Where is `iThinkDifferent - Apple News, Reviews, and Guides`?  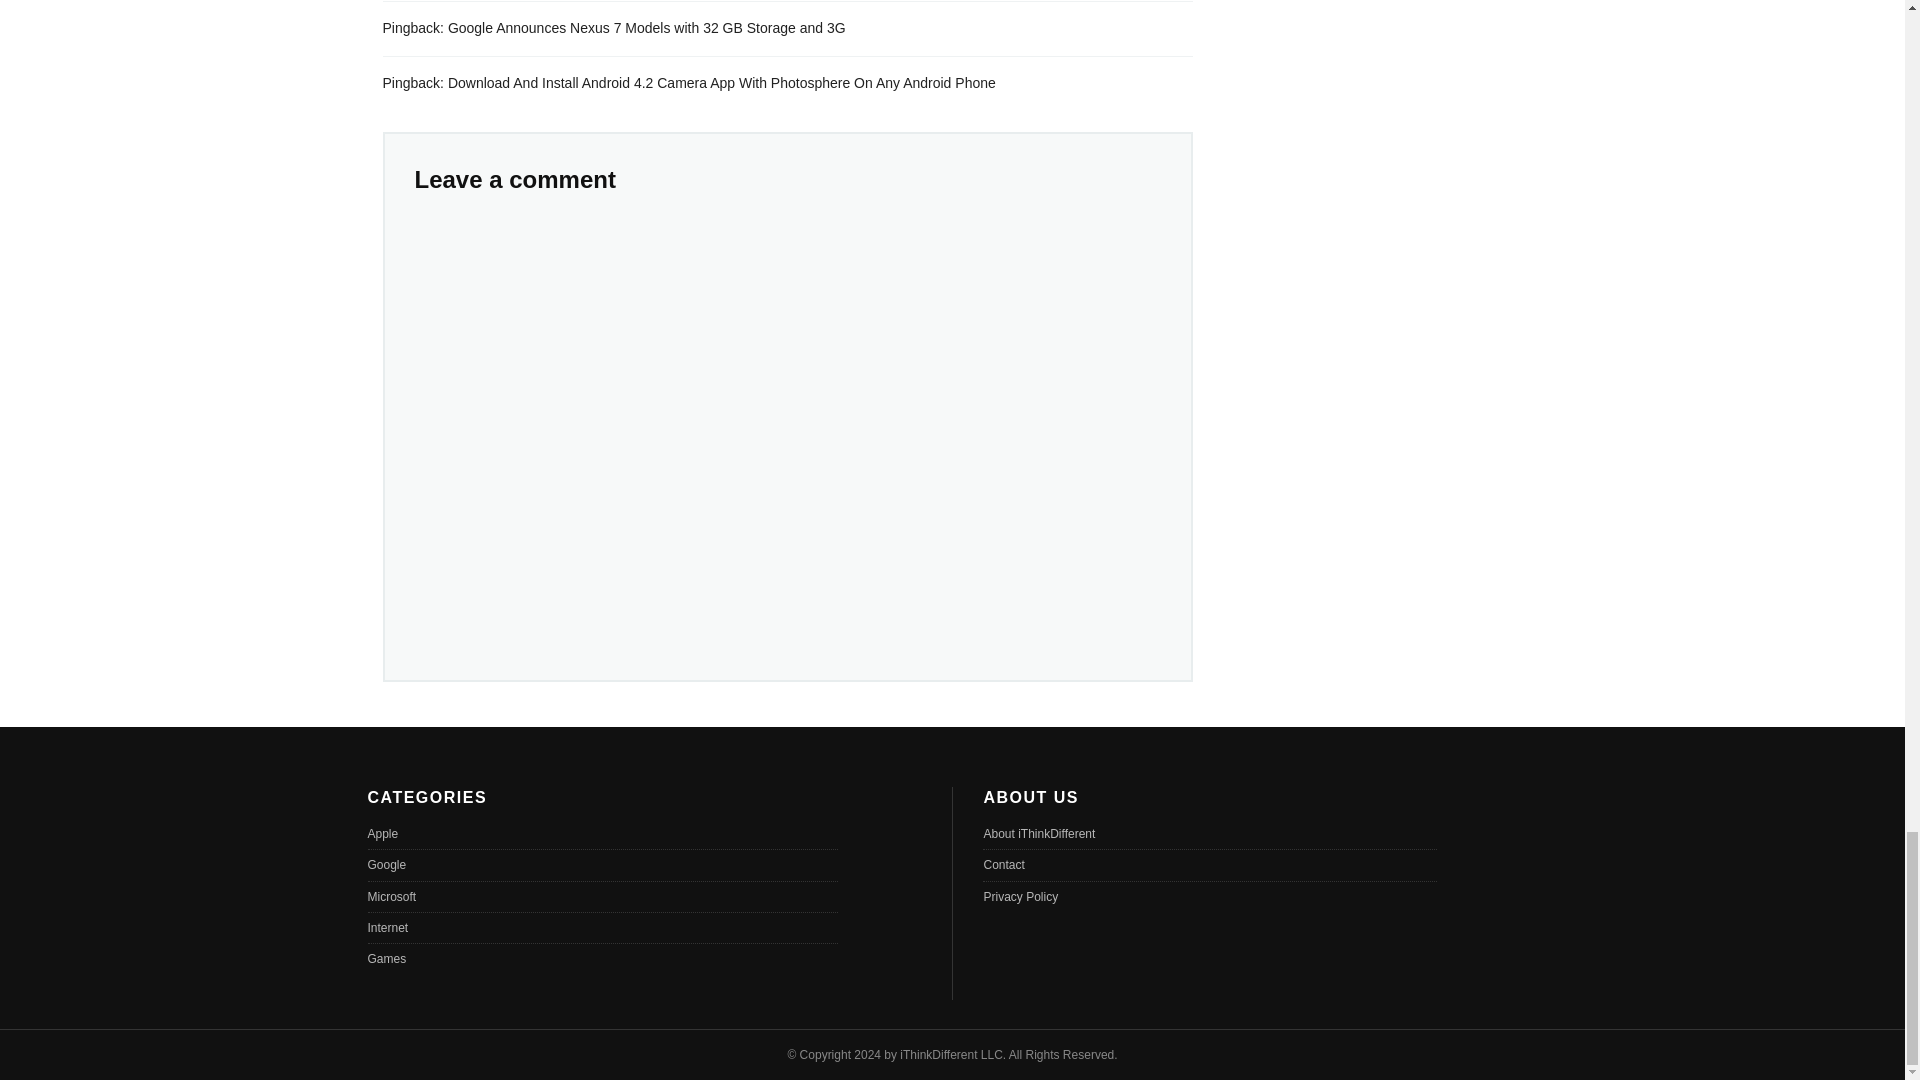 iThinkDifferent - Apple News, Reviews, and Guides is located at coordinates (938, 1054).